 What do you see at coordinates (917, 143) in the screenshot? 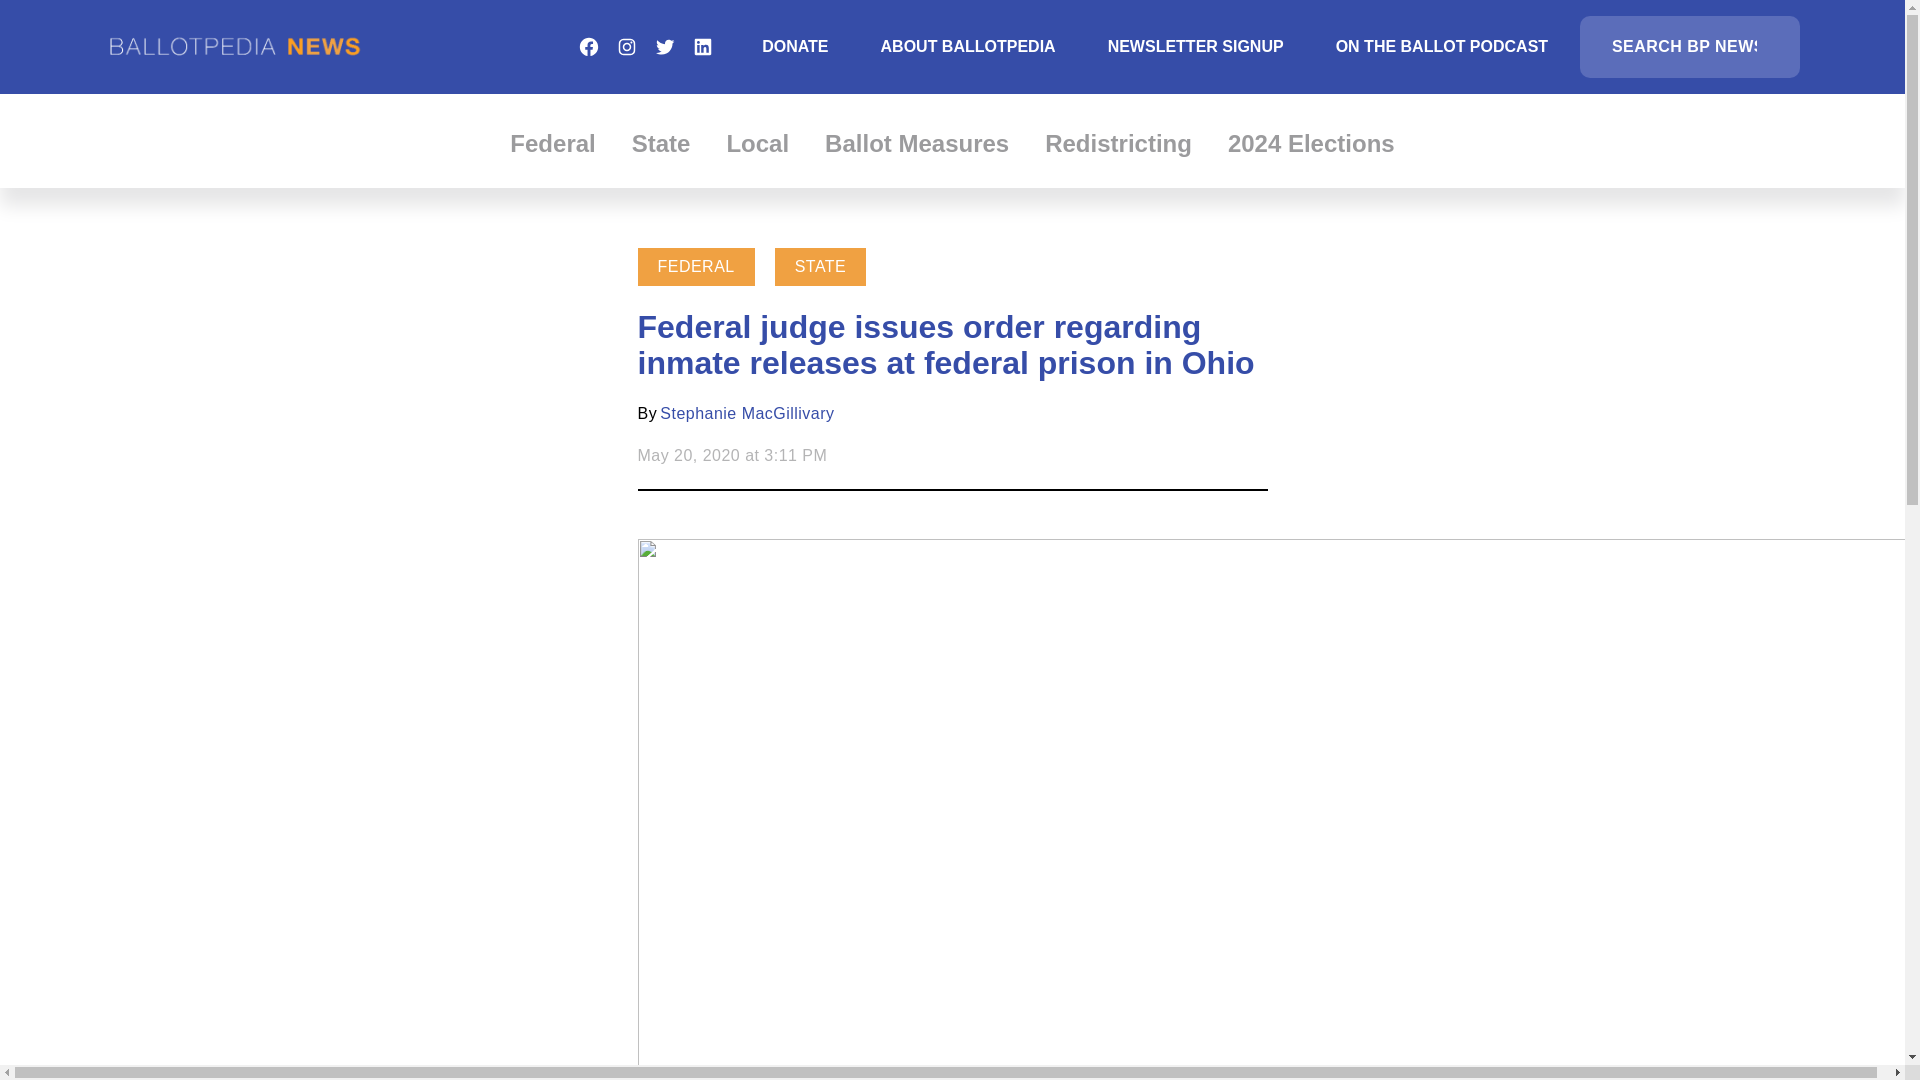
I see `Ballot Measures` at bounding box center [917, 143].